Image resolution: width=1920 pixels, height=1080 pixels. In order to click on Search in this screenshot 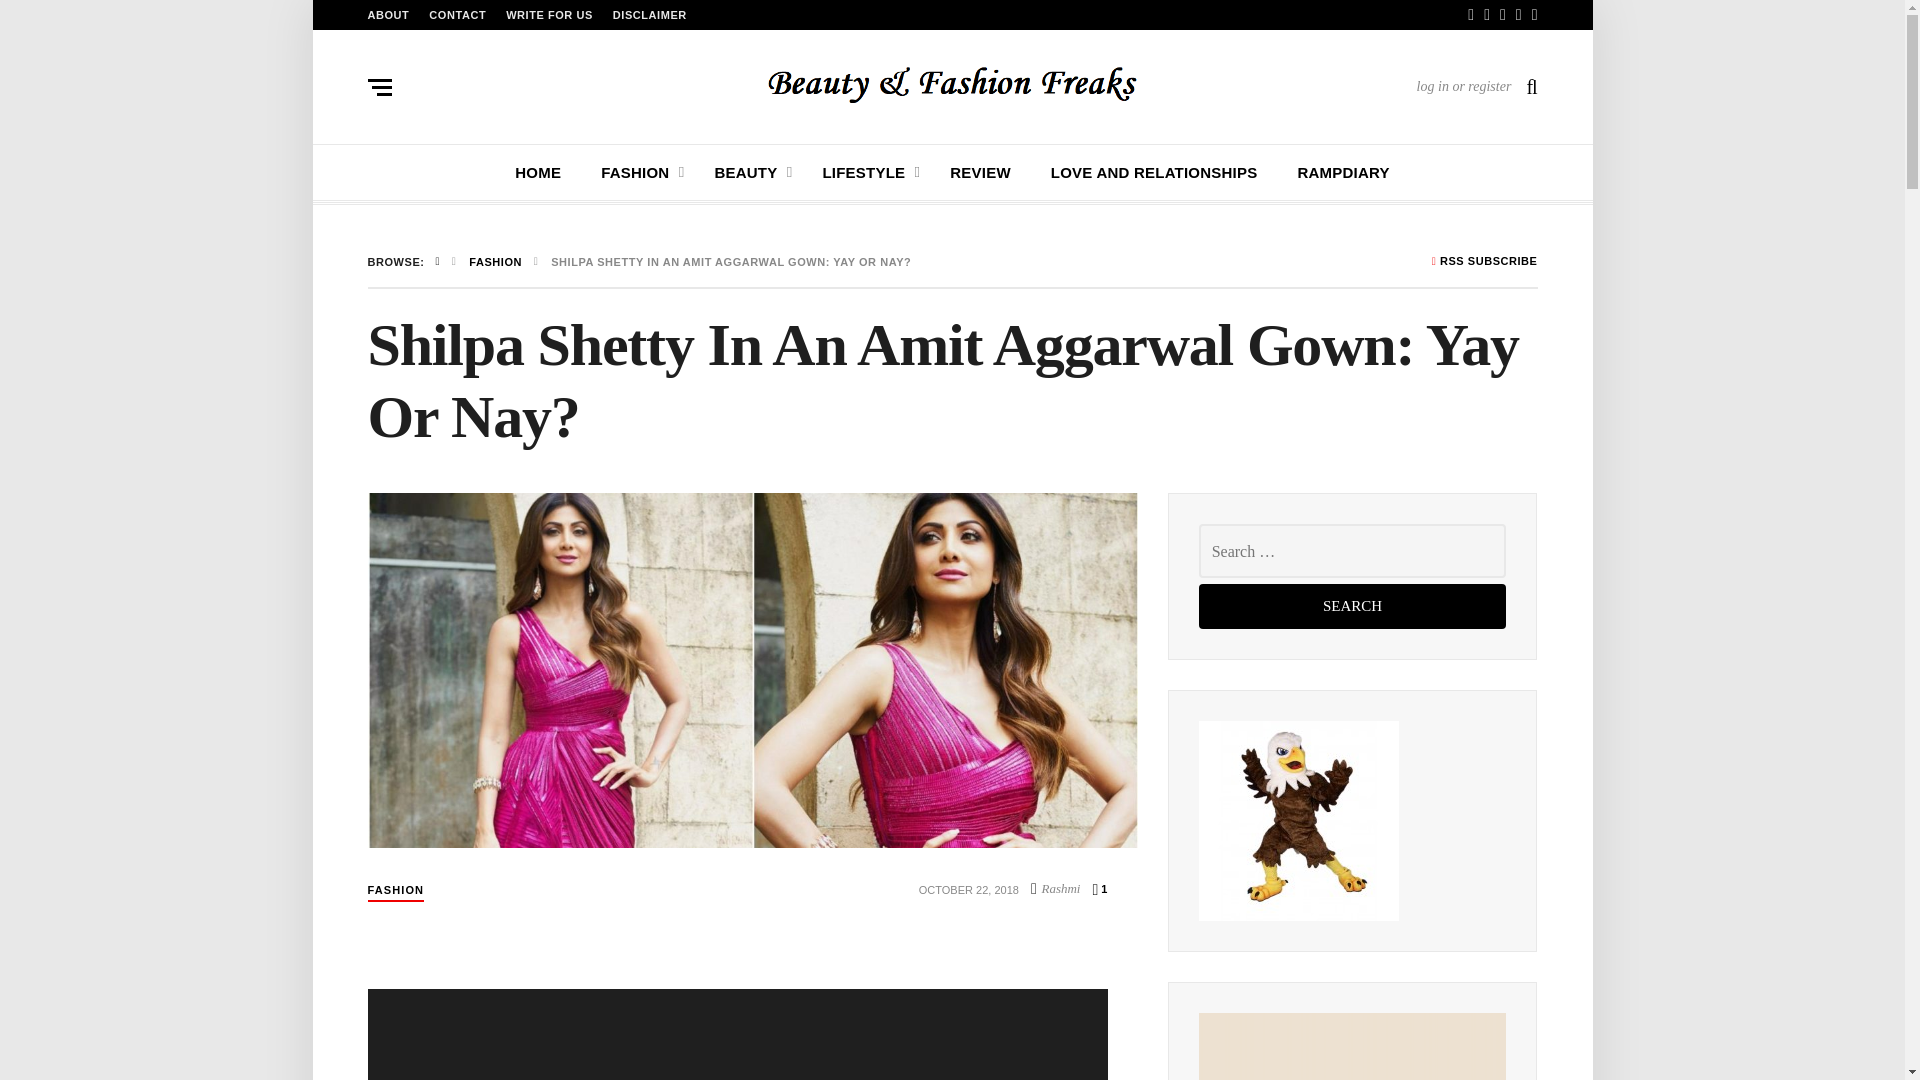, I will do `click(1196, 536)`.